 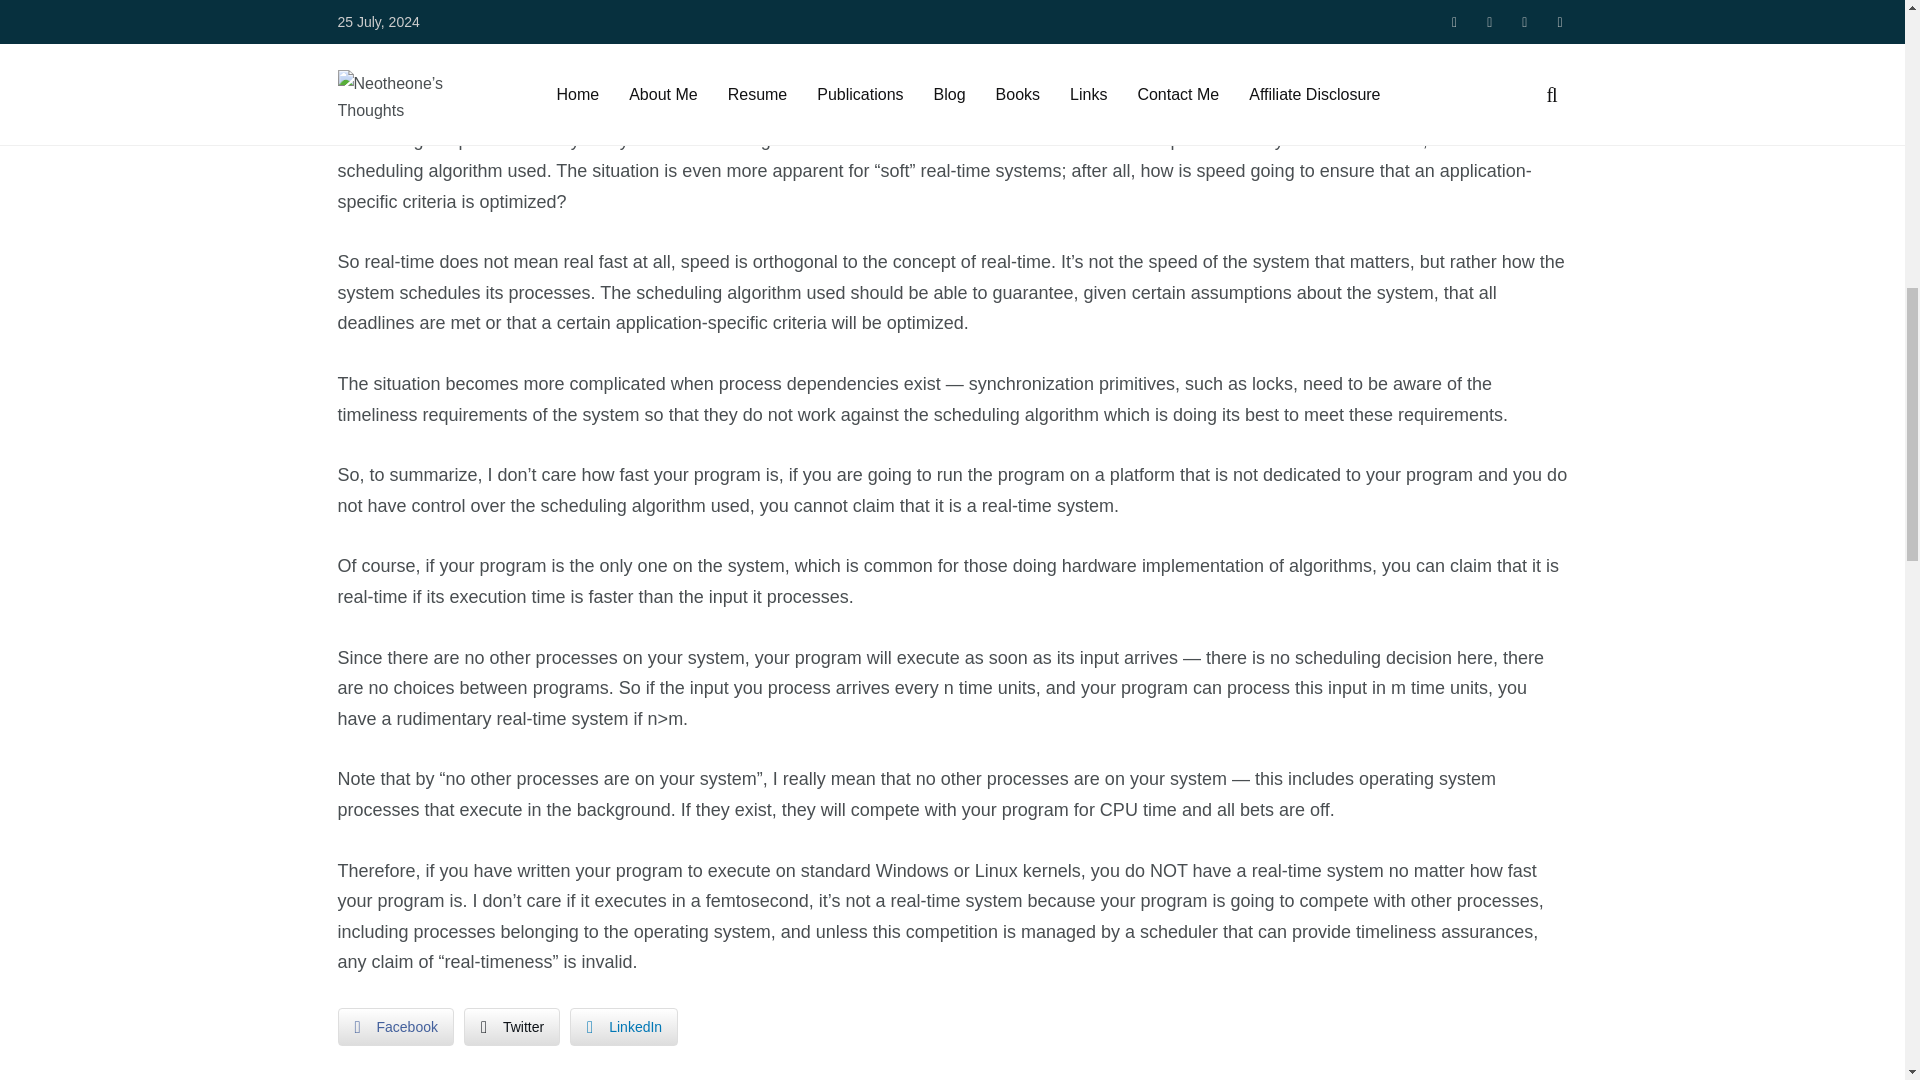 I want to click on Facebook, so click(x=395, y=1026).